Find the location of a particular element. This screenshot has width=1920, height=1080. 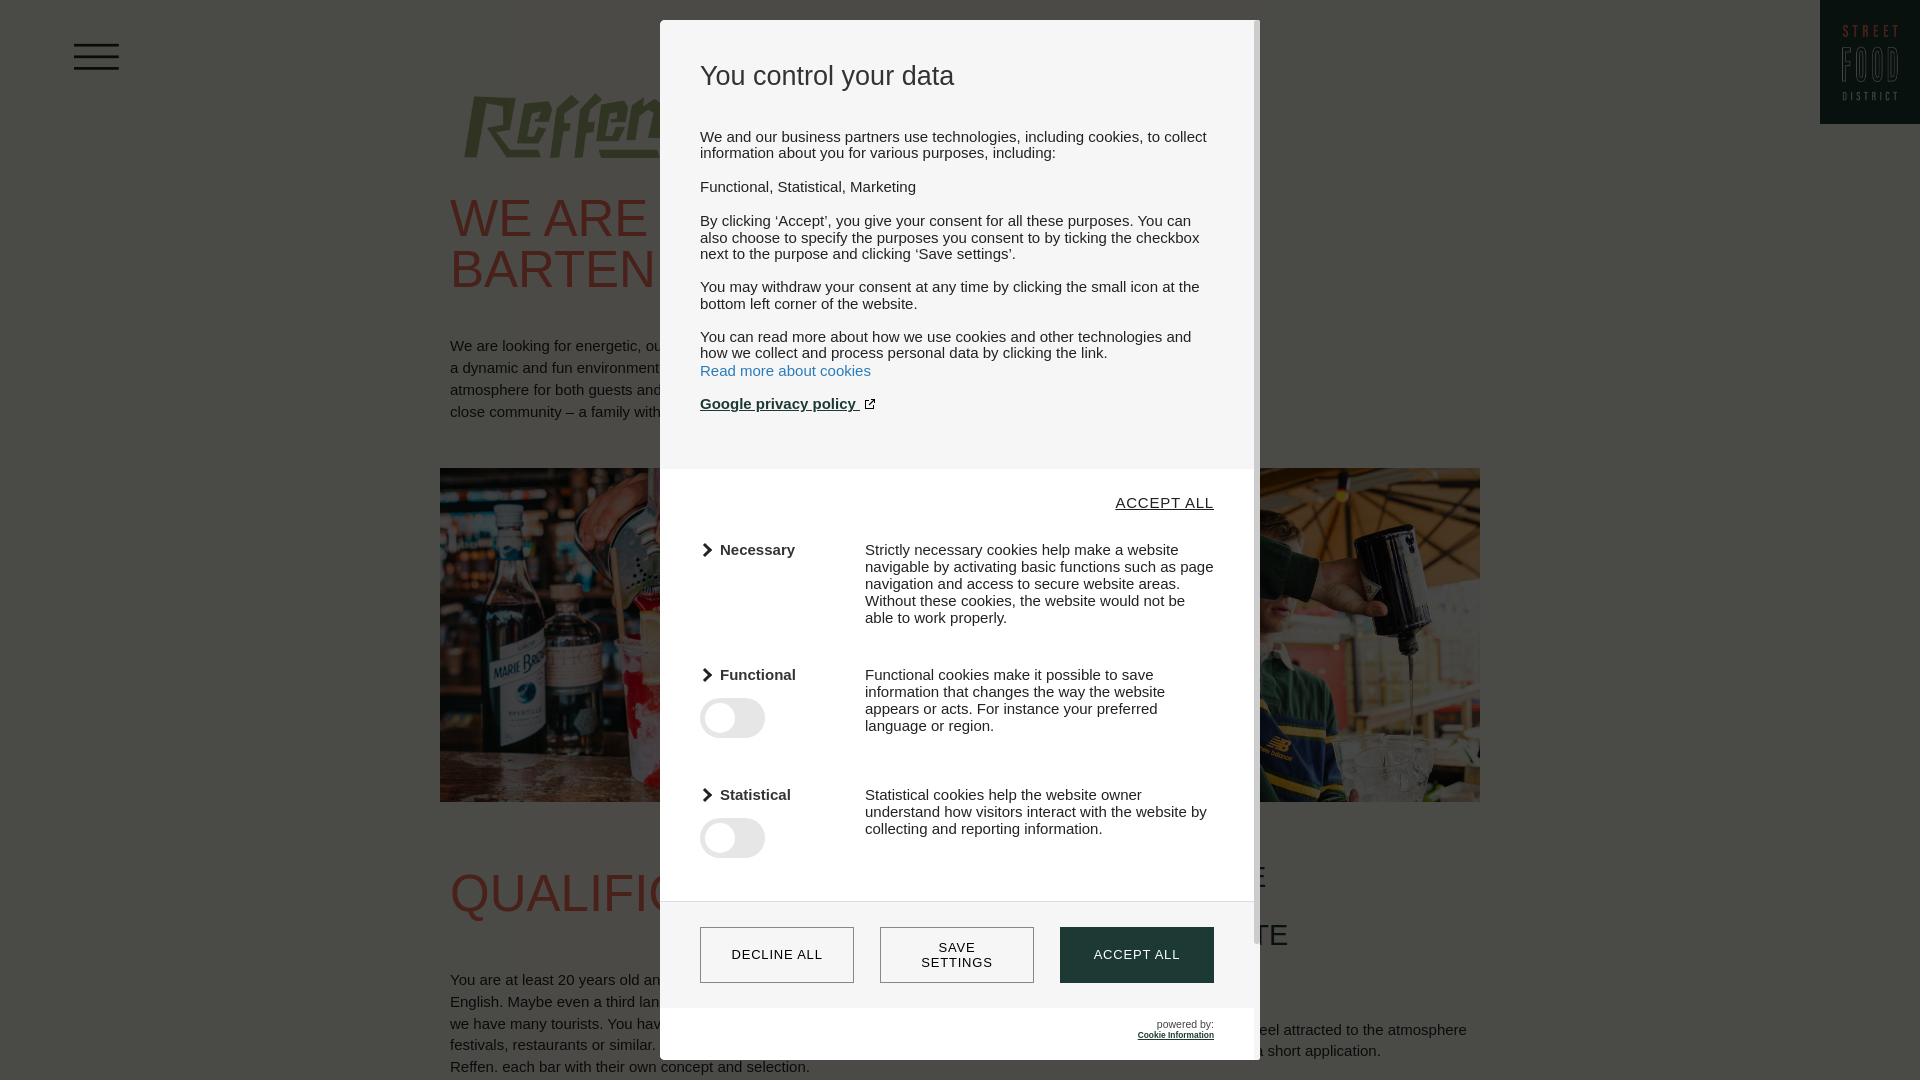

reffen is located at coordinates (564, 146).